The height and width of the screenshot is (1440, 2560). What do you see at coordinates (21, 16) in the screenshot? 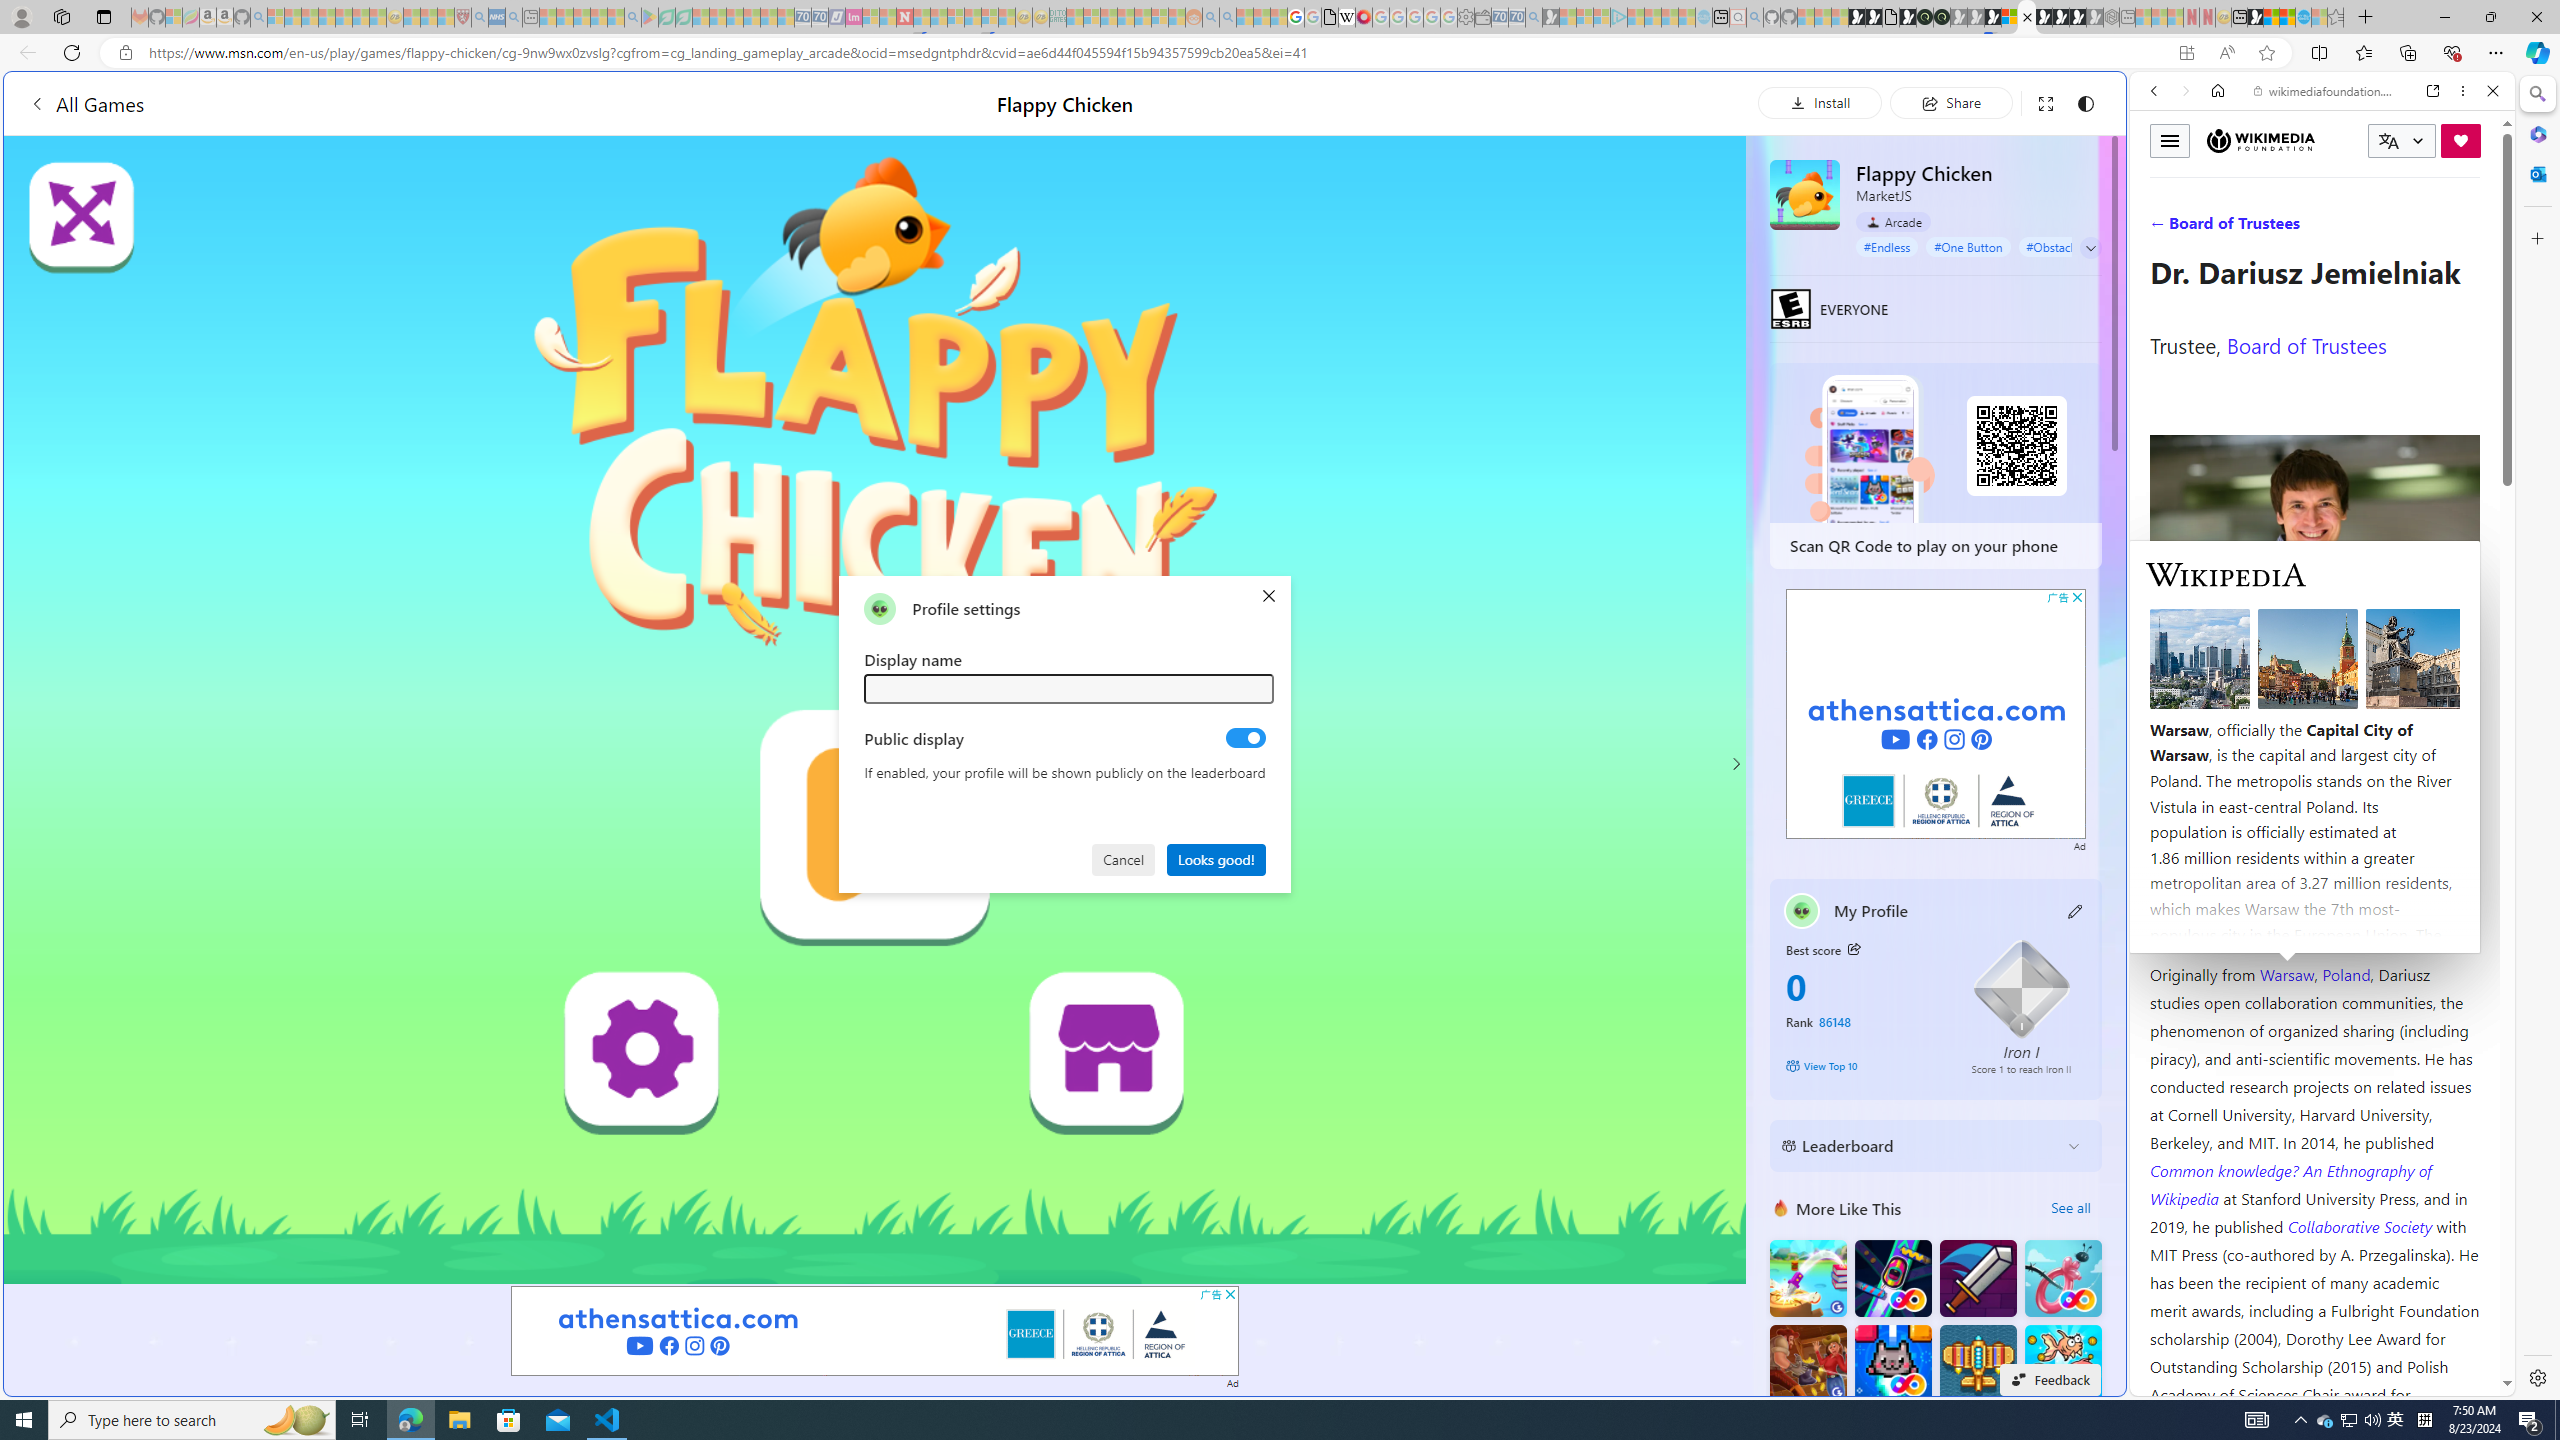
I see `Personal Profile` at bounding box center [21, 16].